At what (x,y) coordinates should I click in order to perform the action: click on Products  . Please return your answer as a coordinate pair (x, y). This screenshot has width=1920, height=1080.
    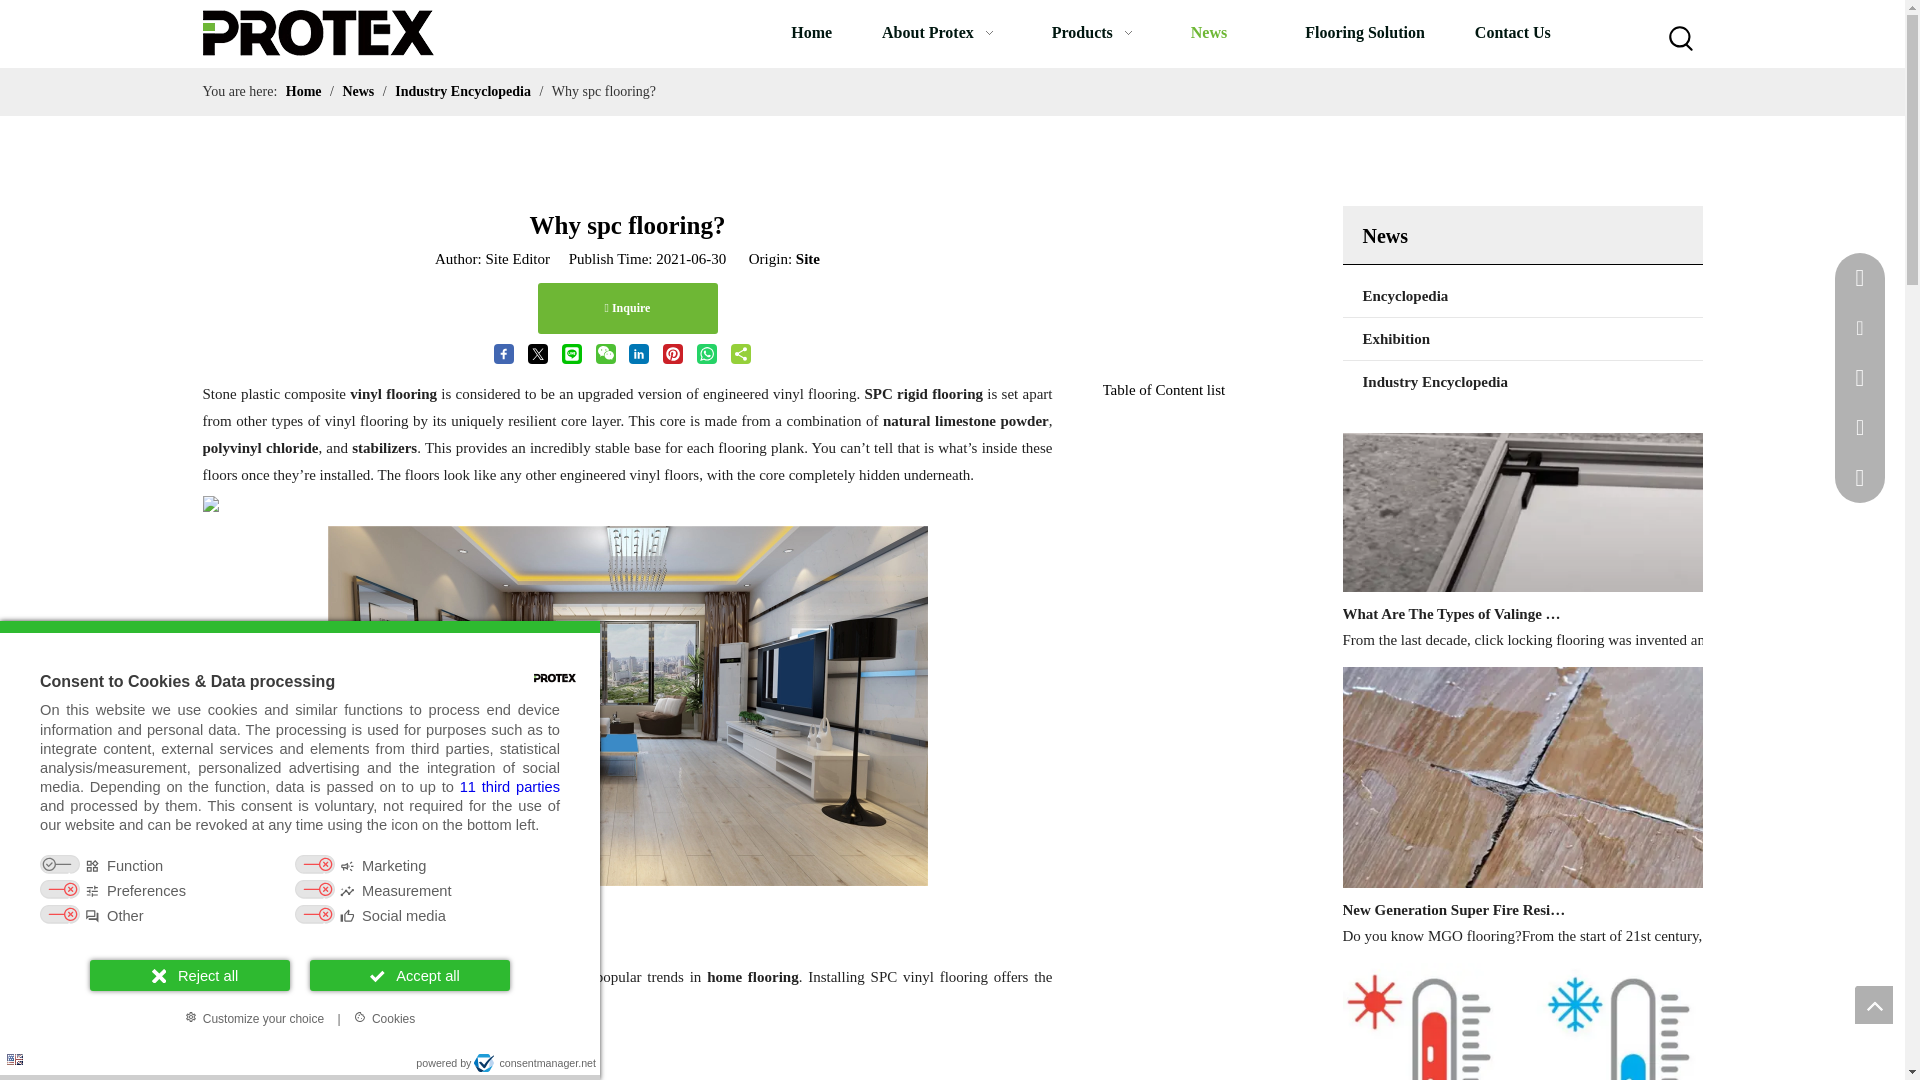
    Looking at the image, I should click on (1096, 32).